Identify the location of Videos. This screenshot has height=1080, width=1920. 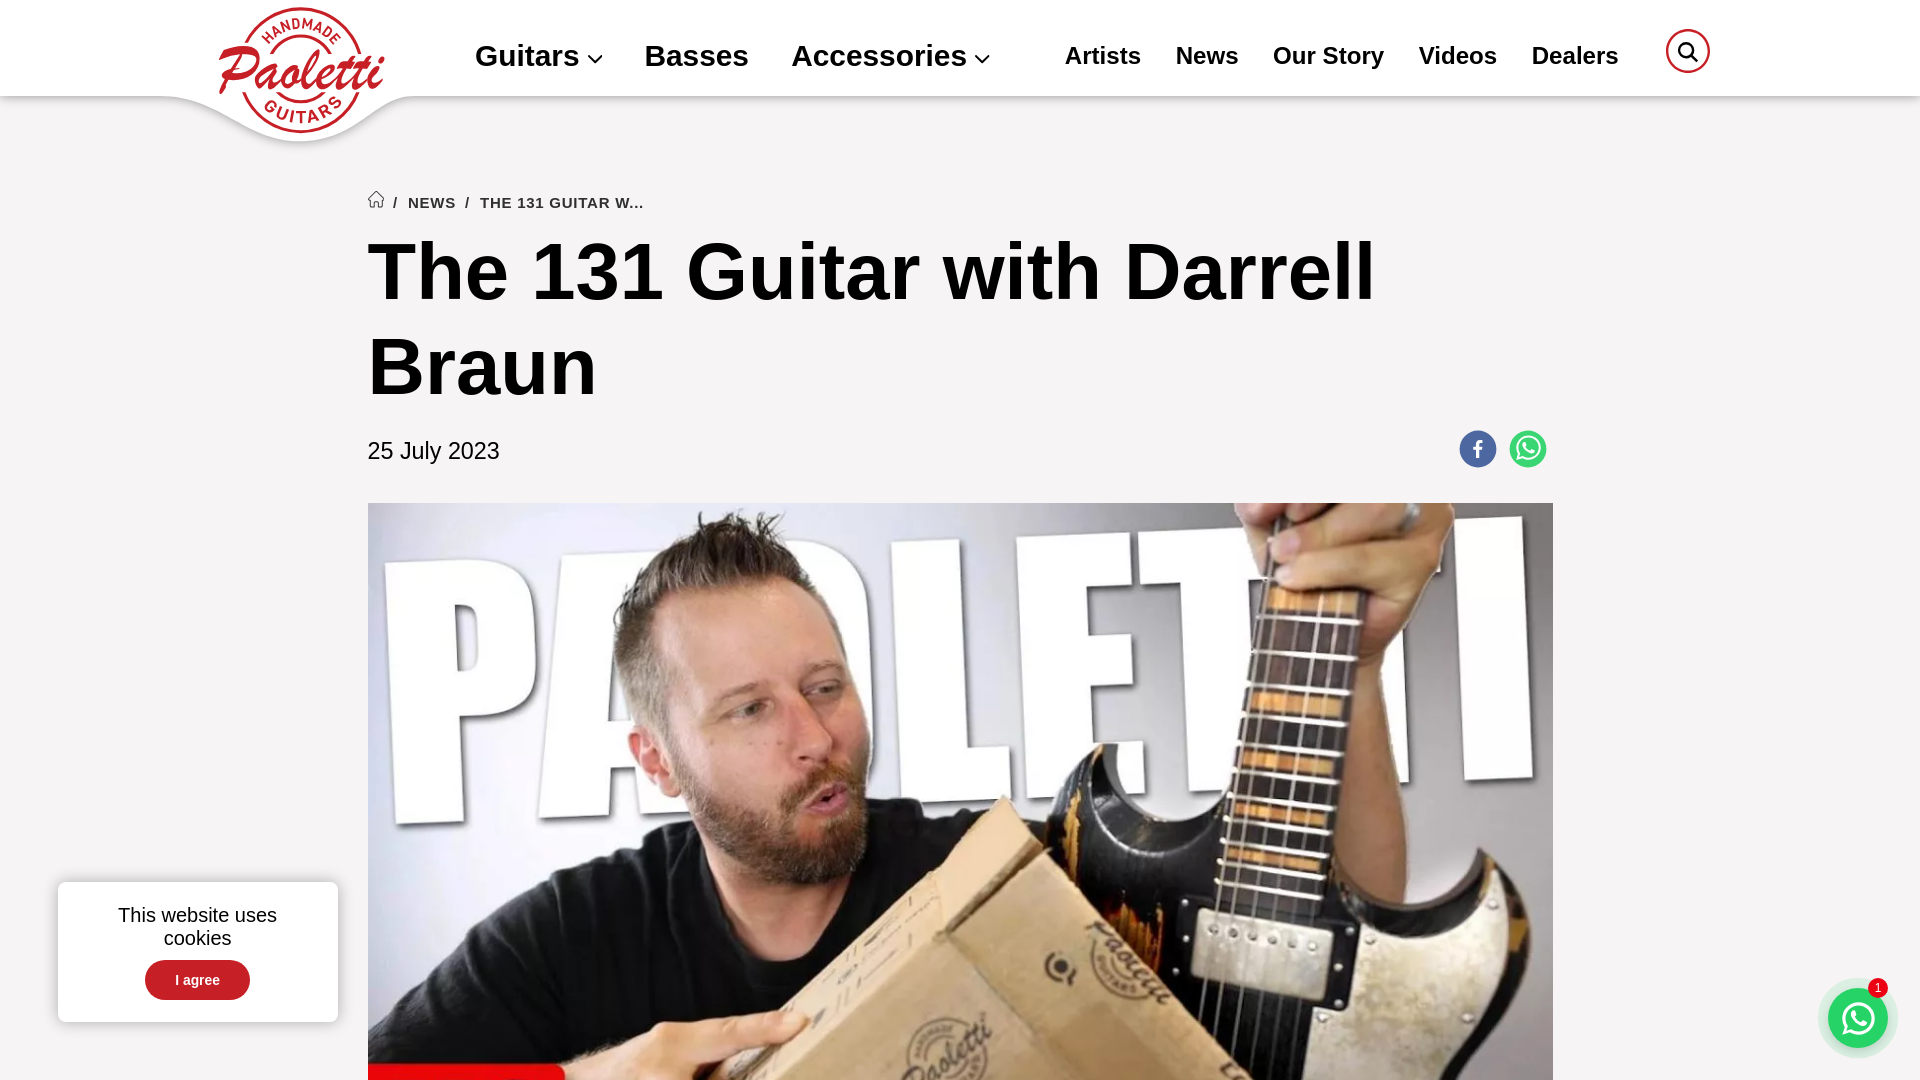
(1458, 58).